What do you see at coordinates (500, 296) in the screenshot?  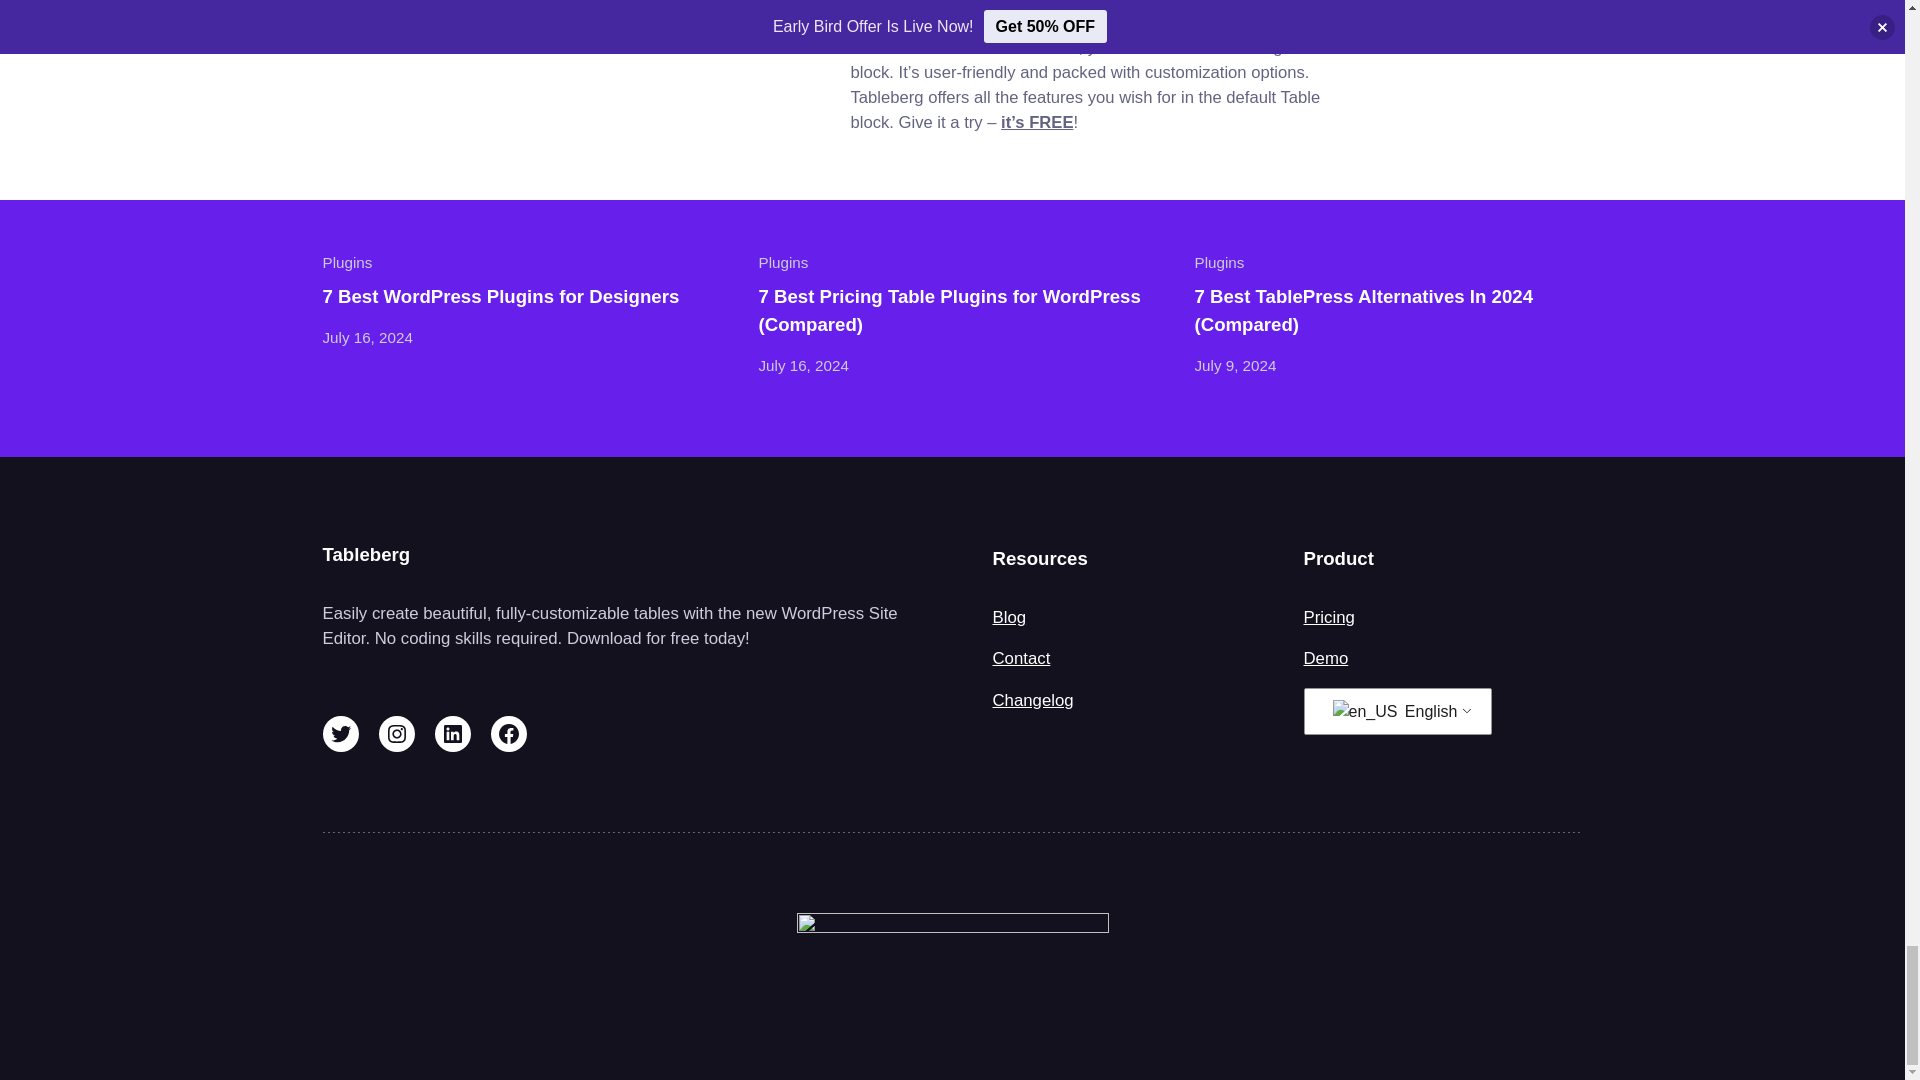 I see `7 Best WordPress Plugins for Designers` at bounding box center [500, 296].